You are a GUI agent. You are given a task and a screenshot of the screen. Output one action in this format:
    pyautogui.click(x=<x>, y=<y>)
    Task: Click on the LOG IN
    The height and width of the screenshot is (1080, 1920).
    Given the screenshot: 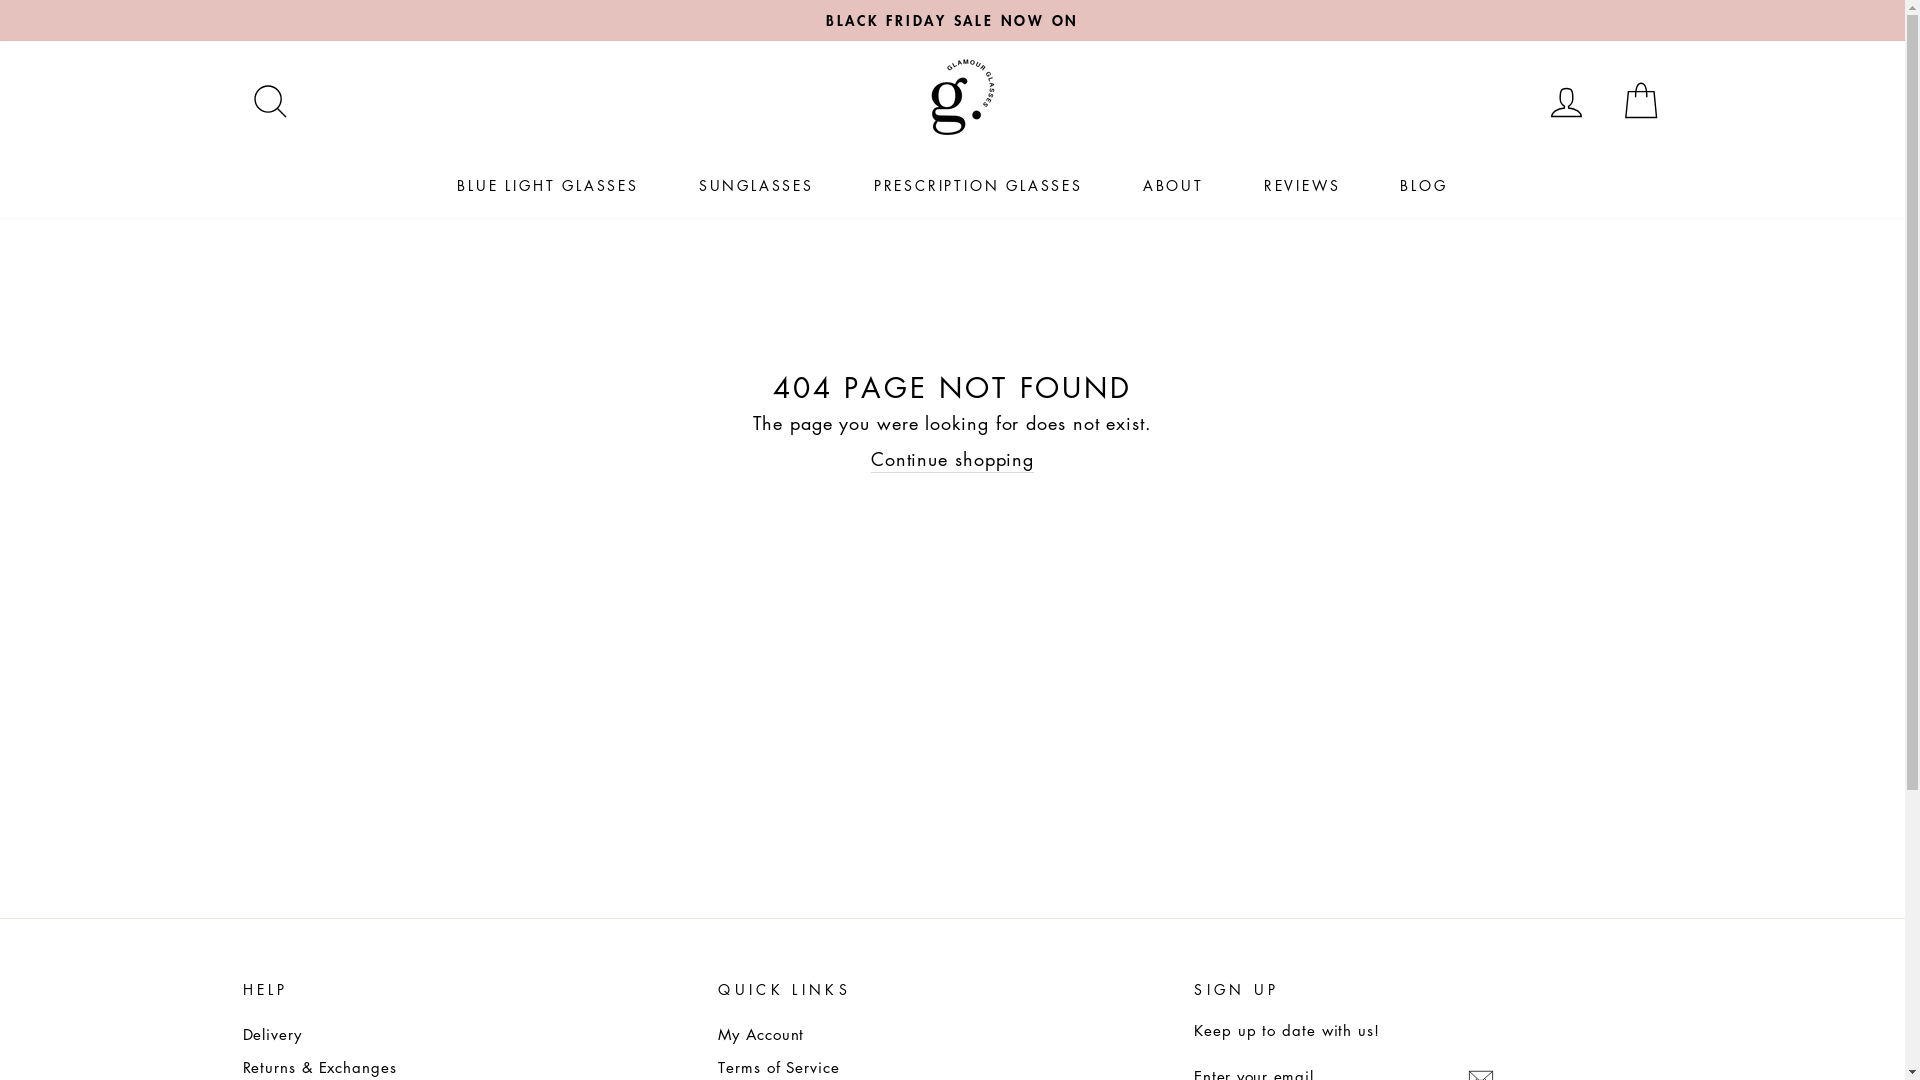 What is the action you would take?
    pyautogui.click(x=1563, y=101)
    